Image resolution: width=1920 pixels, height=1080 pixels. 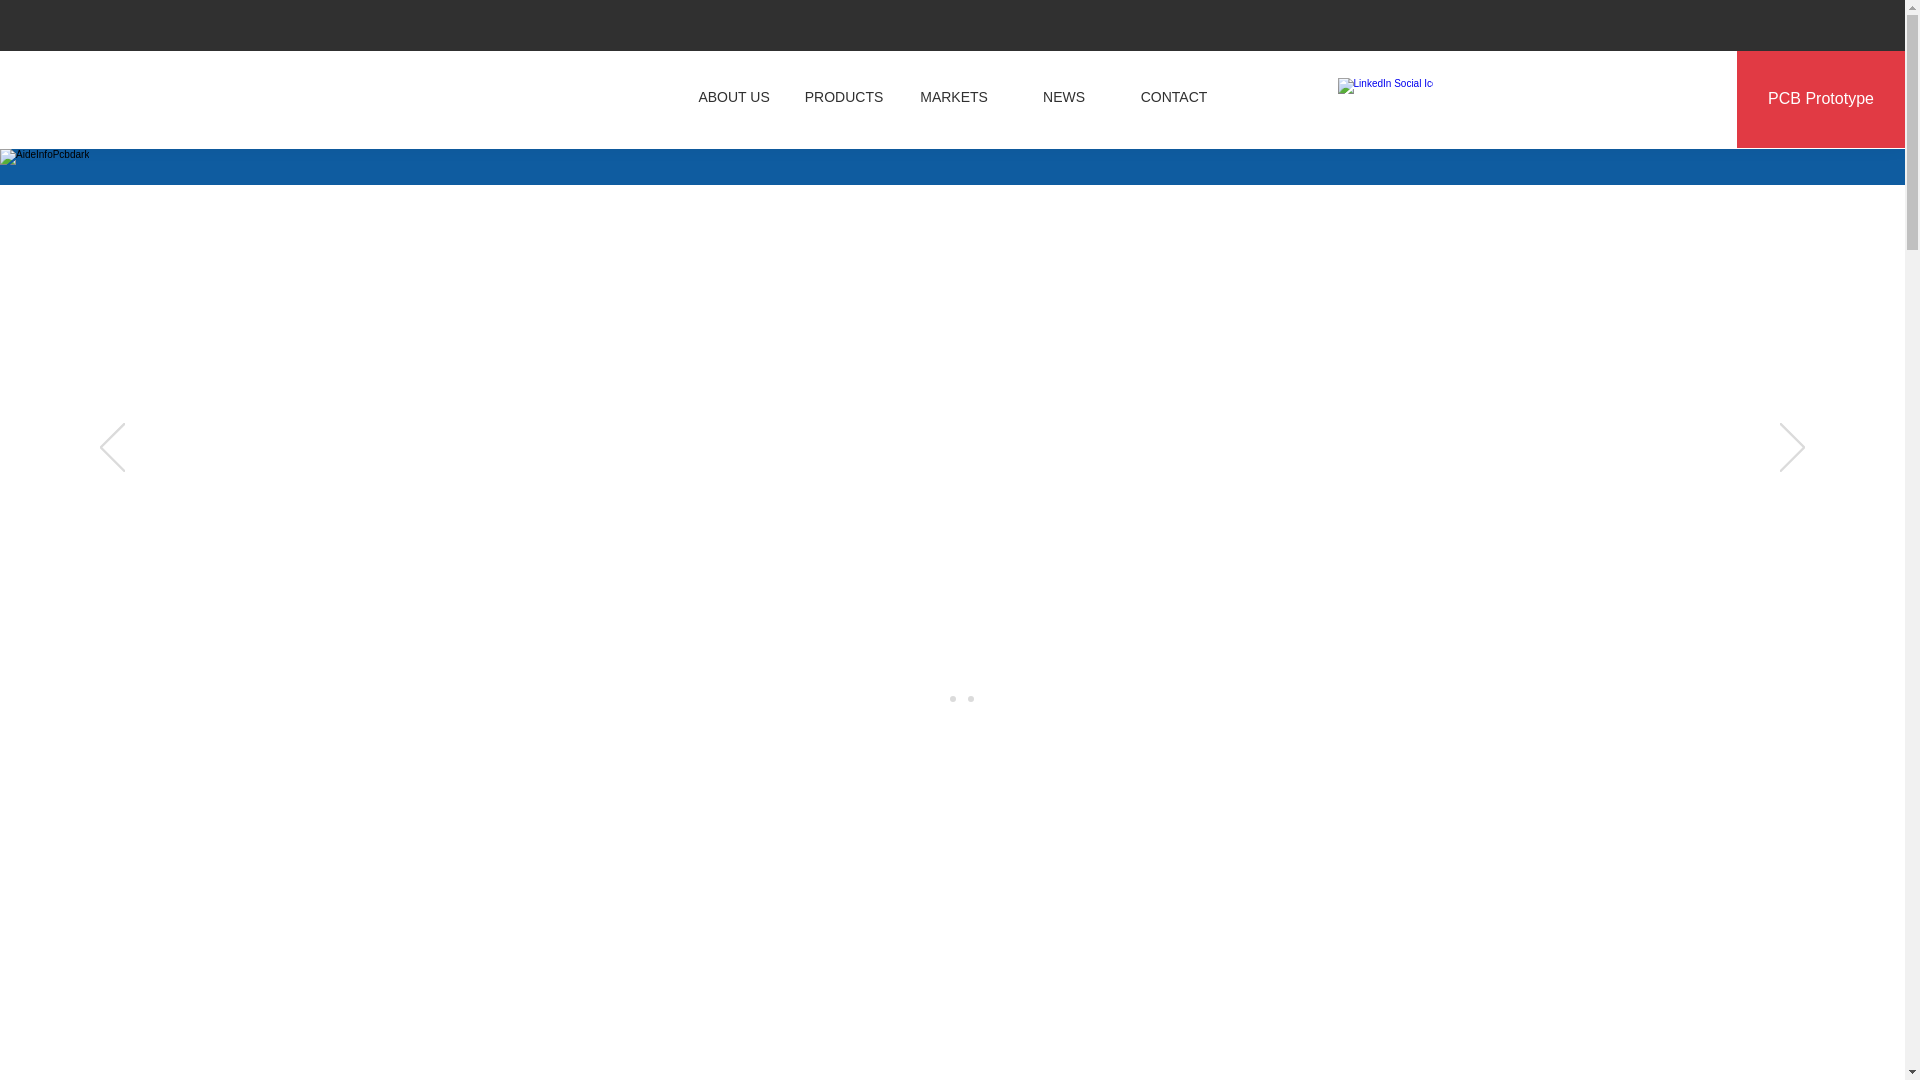 What do you see at coordinates (954, 97) in the screenshot?
I see `MARKETS` at bounding box center [954, 97].